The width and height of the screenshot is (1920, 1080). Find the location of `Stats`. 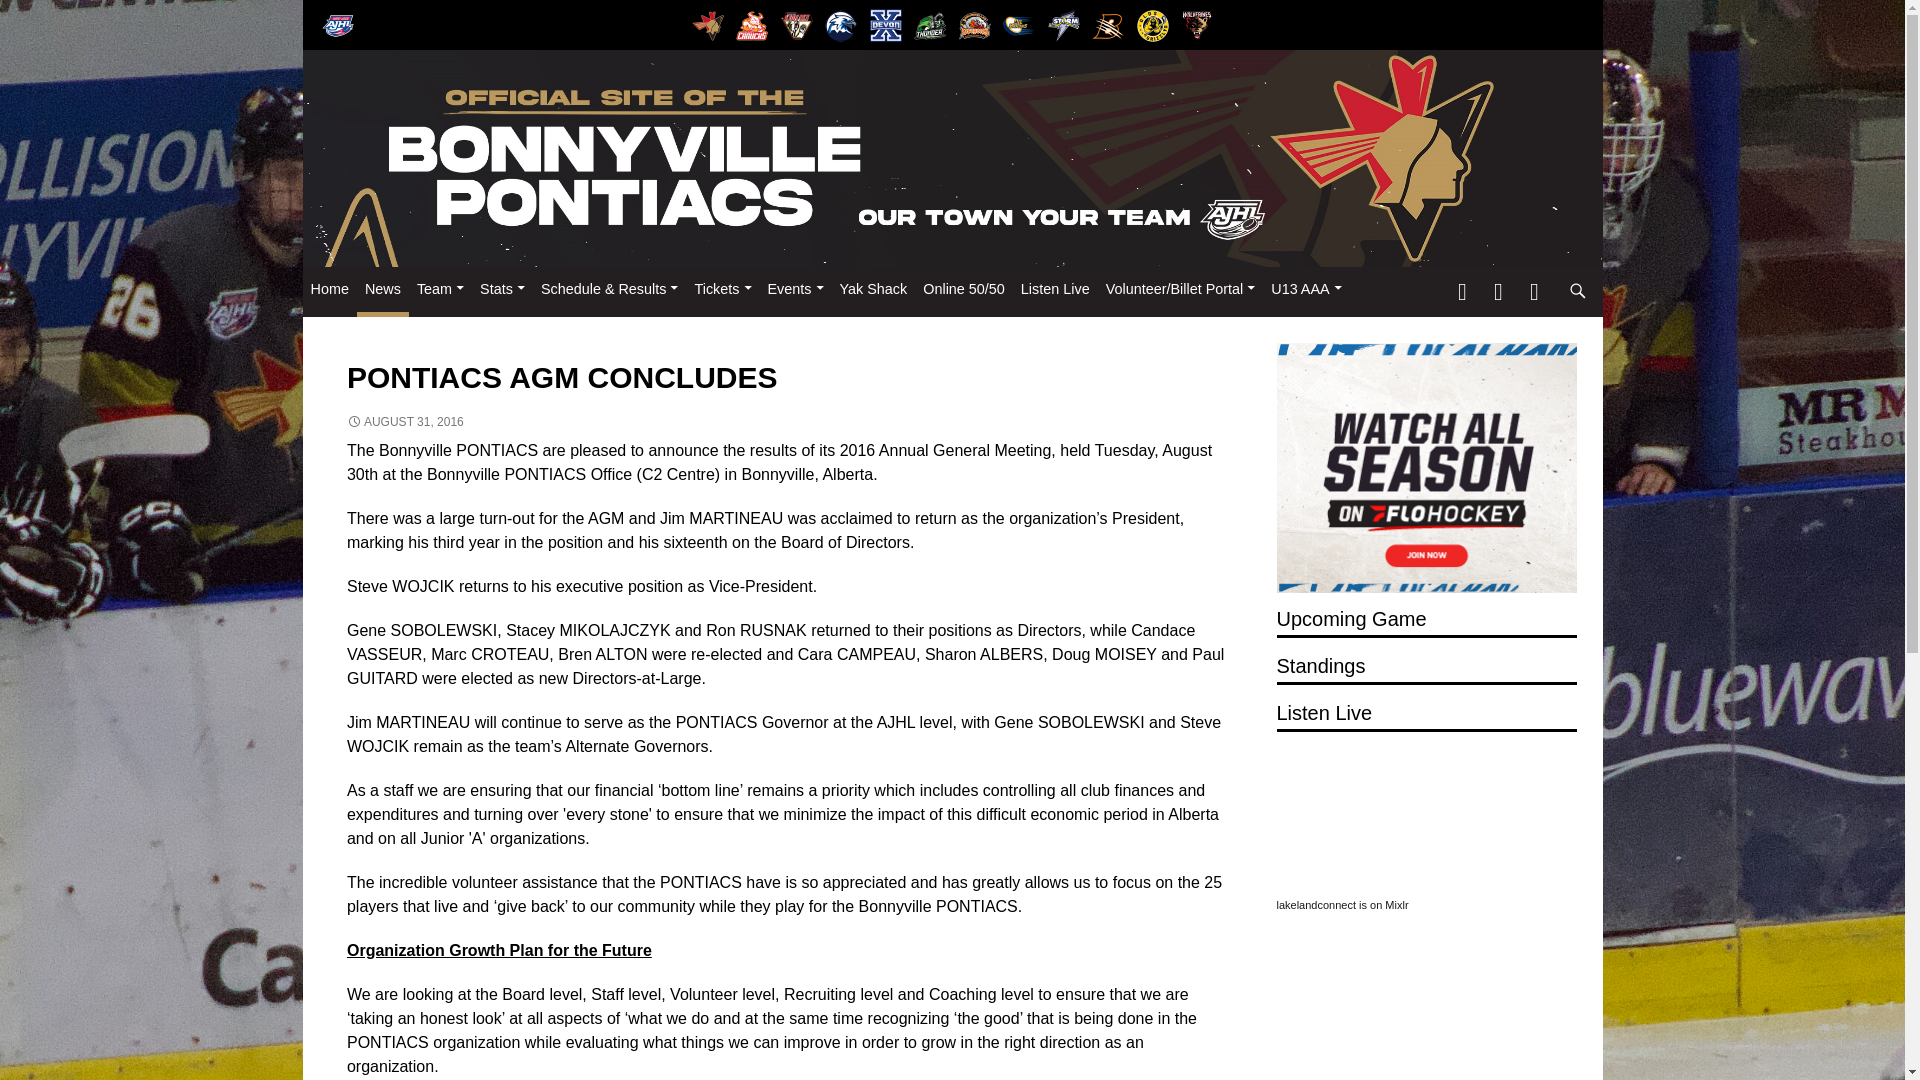

Stats is located at coordinates (502, 289).